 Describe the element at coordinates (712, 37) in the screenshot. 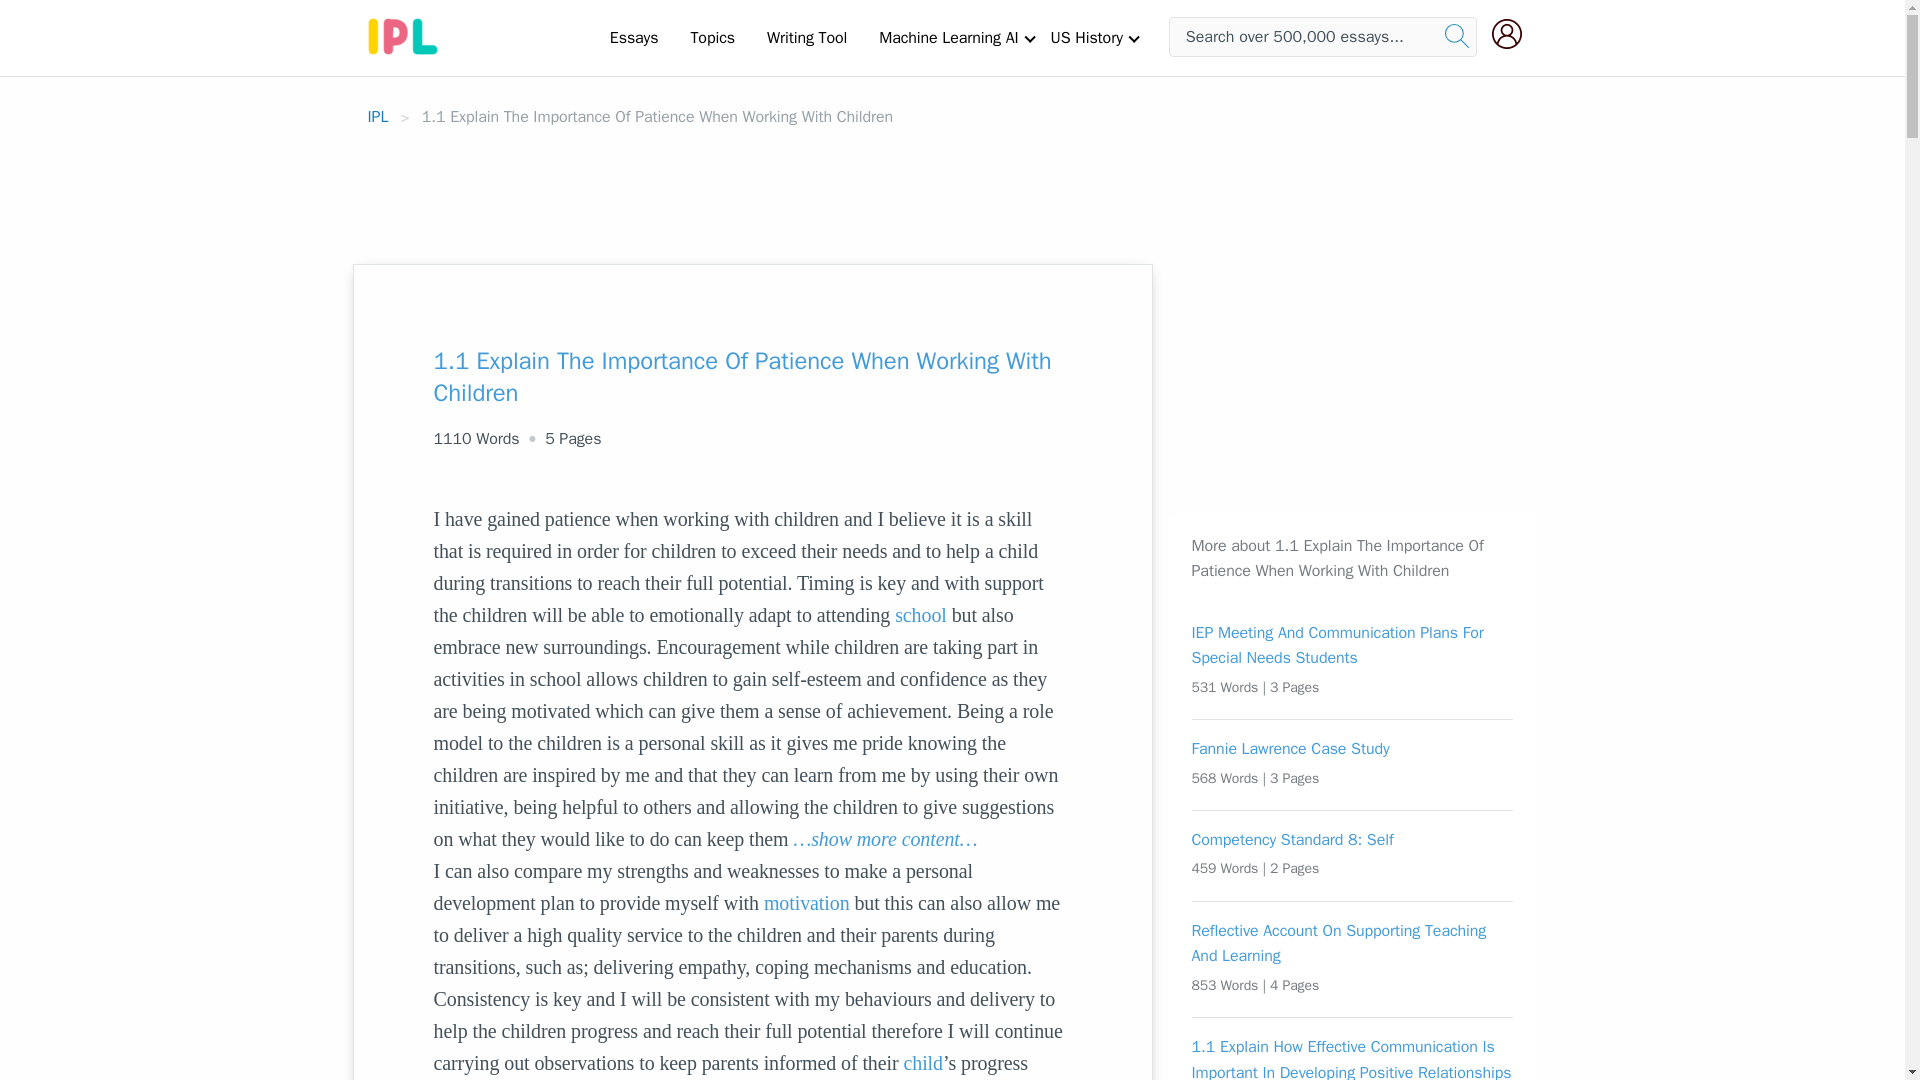

I see `Topics` at that location.